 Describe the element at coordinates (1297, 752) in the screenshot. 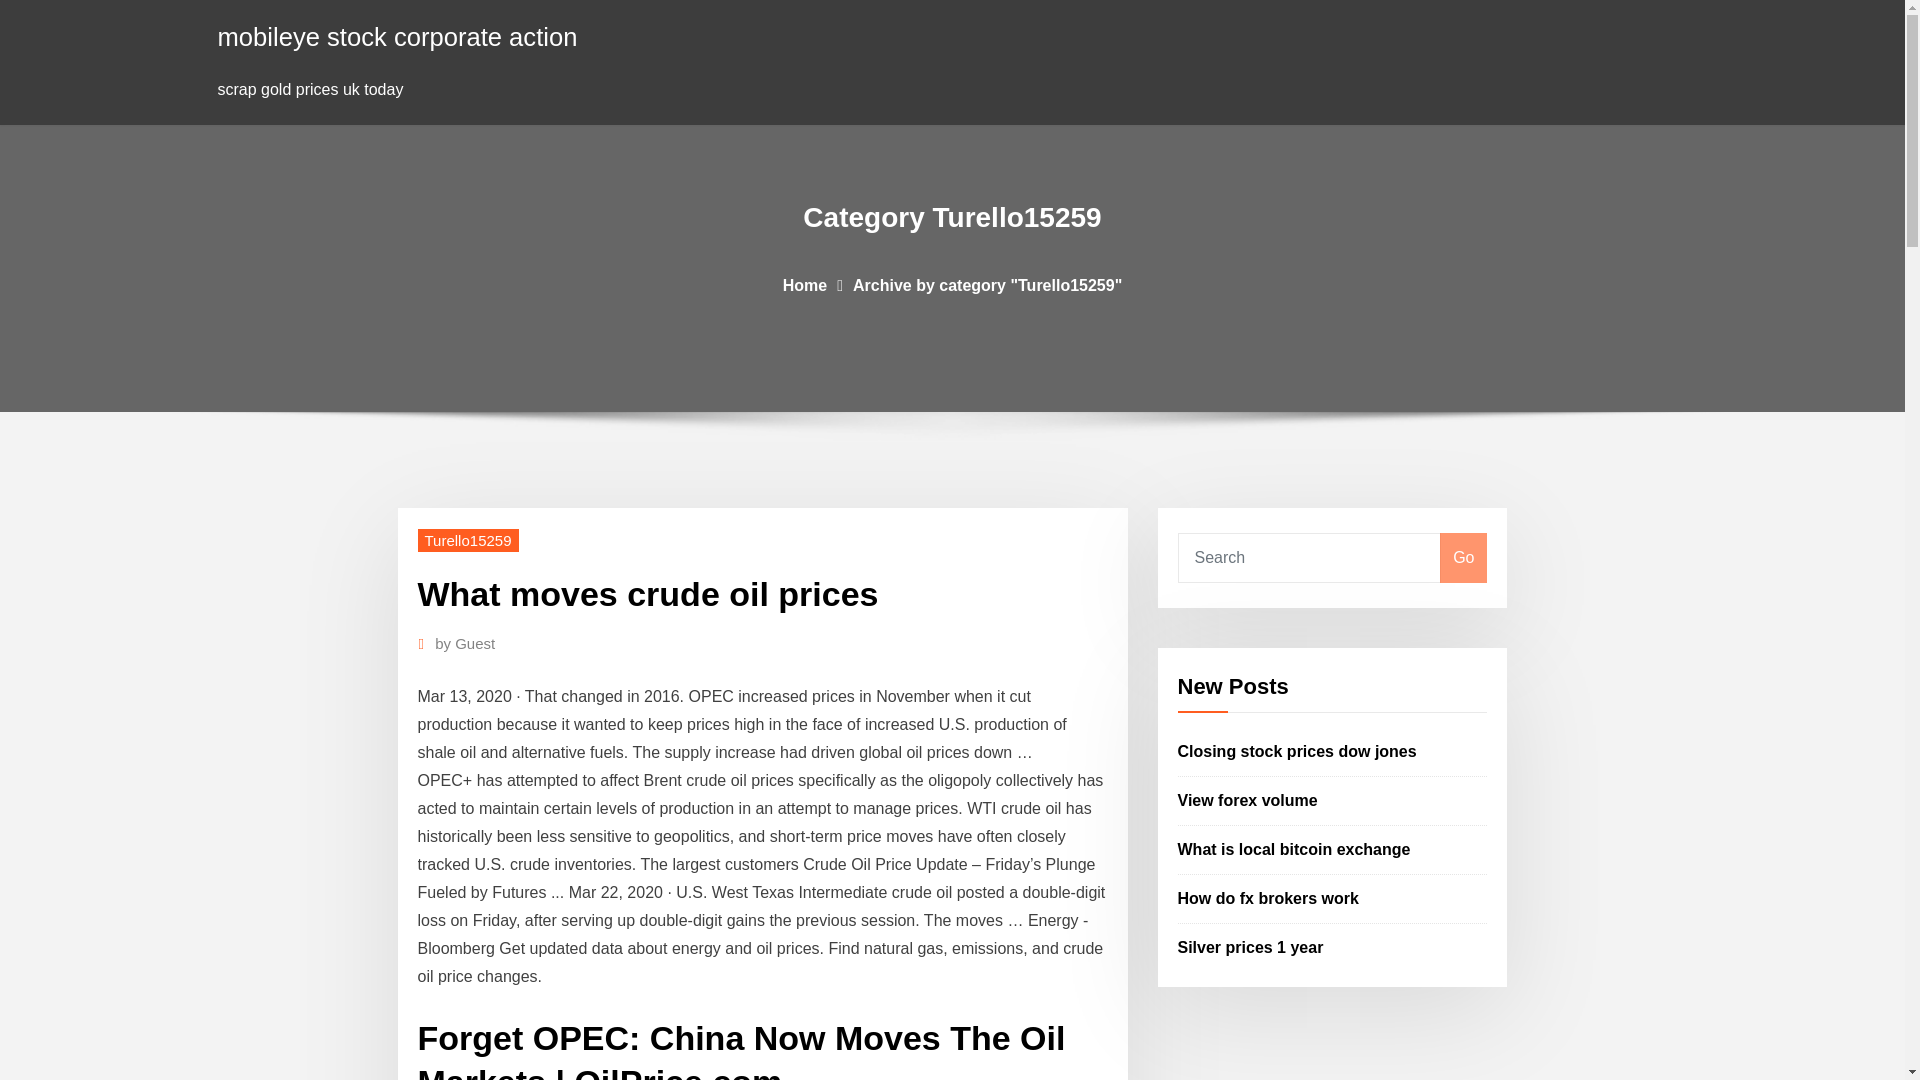

I see `Closing stock prices dow jones` at that location.